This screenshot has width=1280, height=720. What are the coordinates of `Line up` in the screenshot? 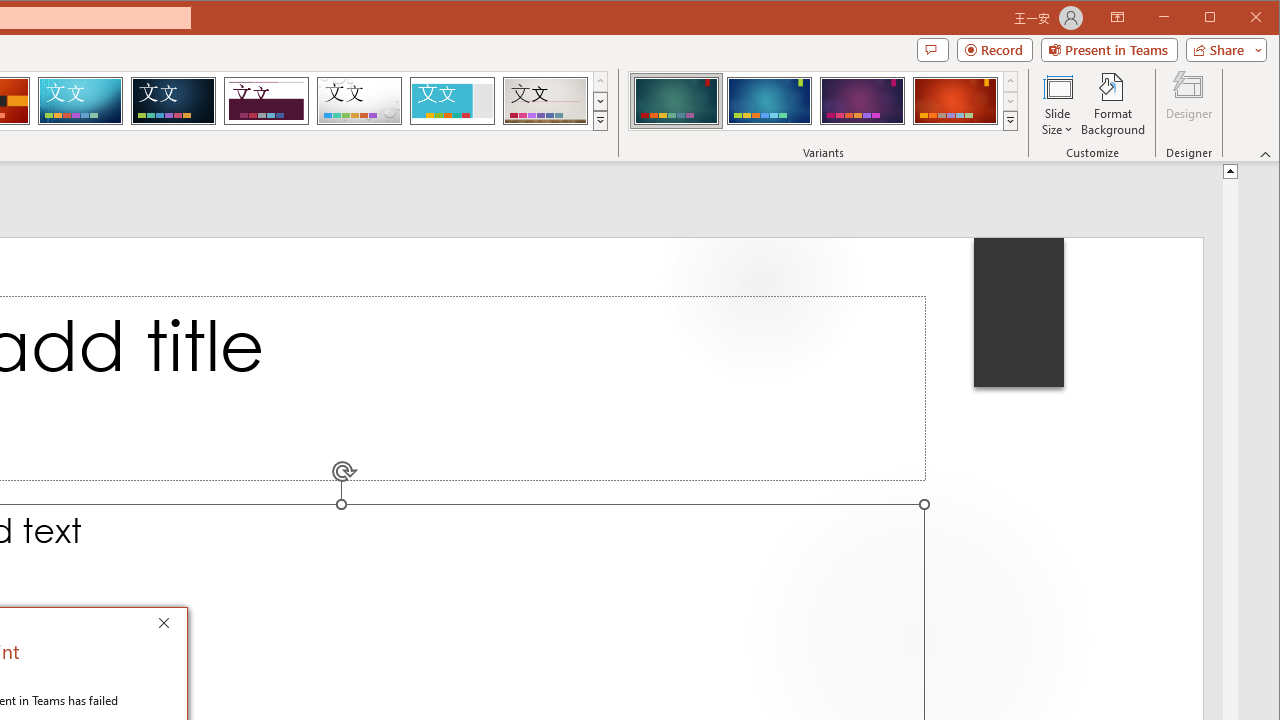 It's located at (1230, 170).